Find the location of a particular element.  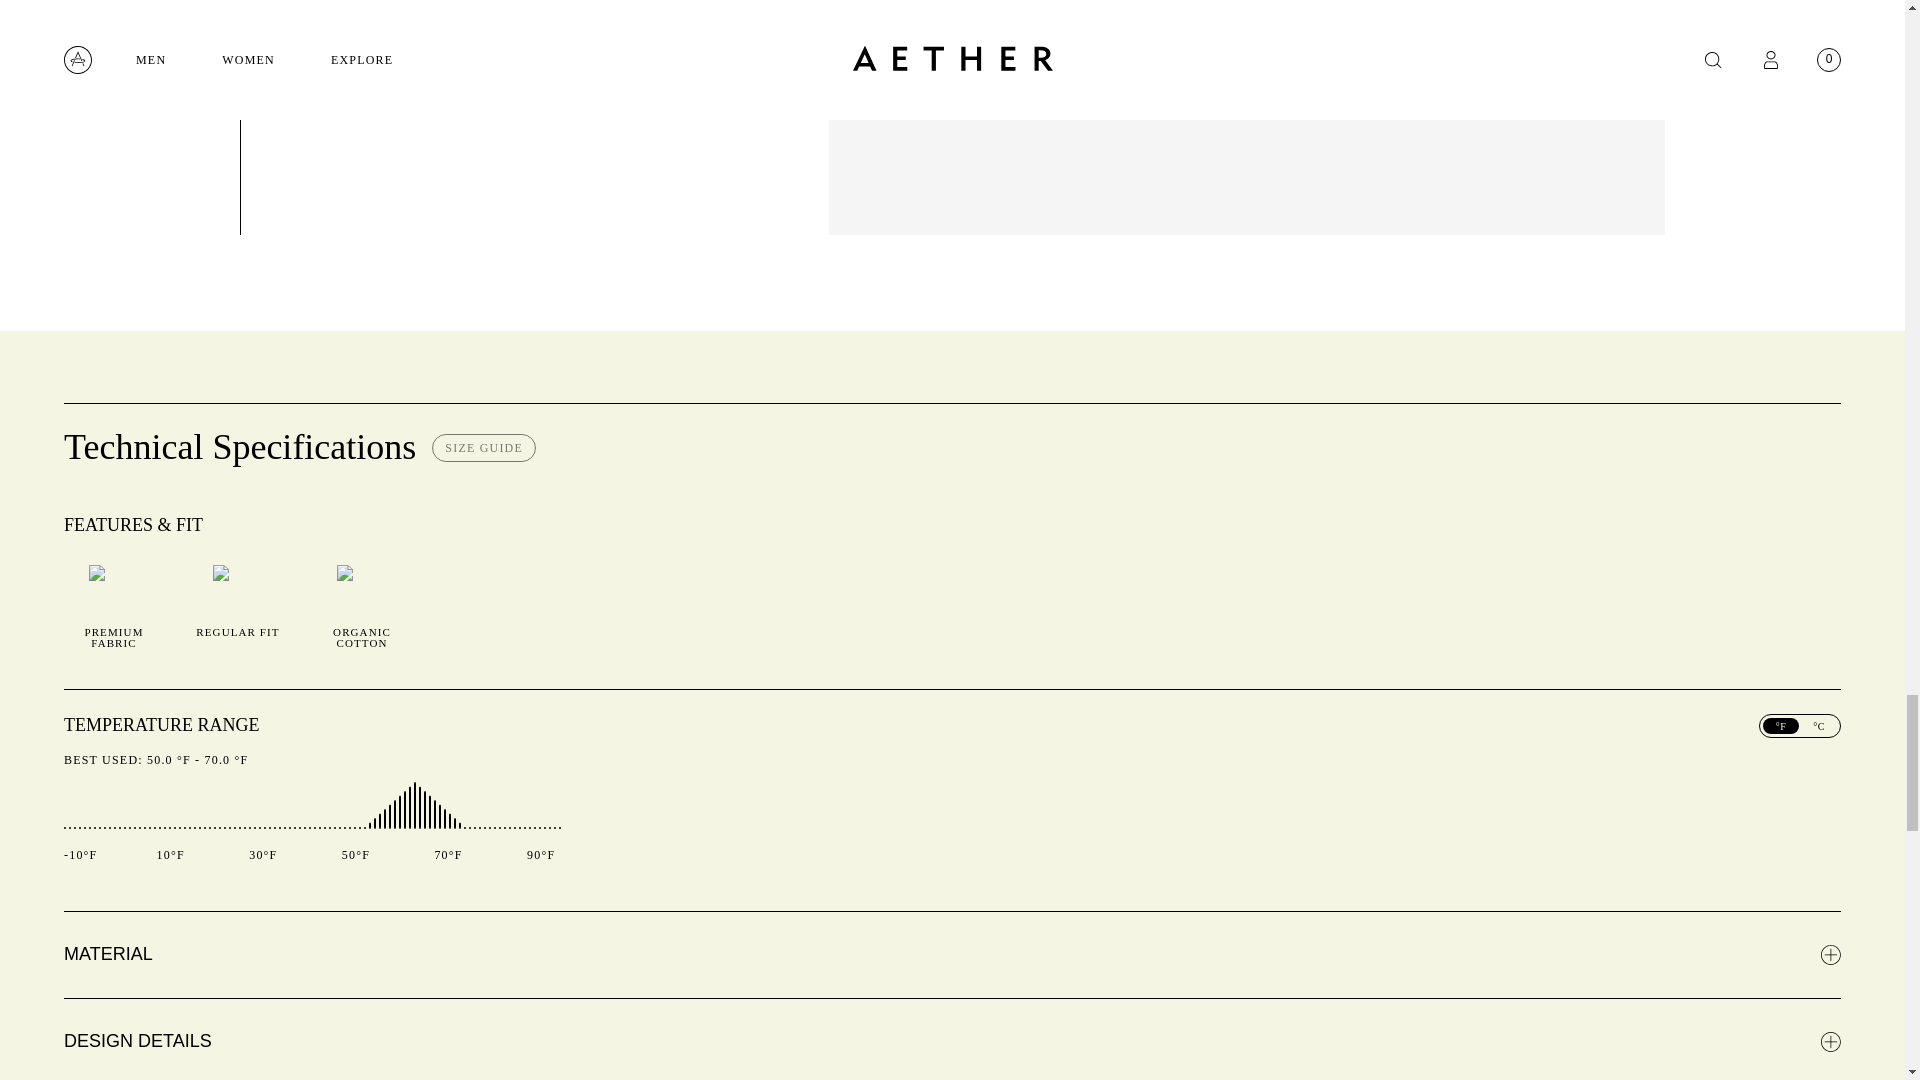

MATERIAL is located at coordinates (952, 954).